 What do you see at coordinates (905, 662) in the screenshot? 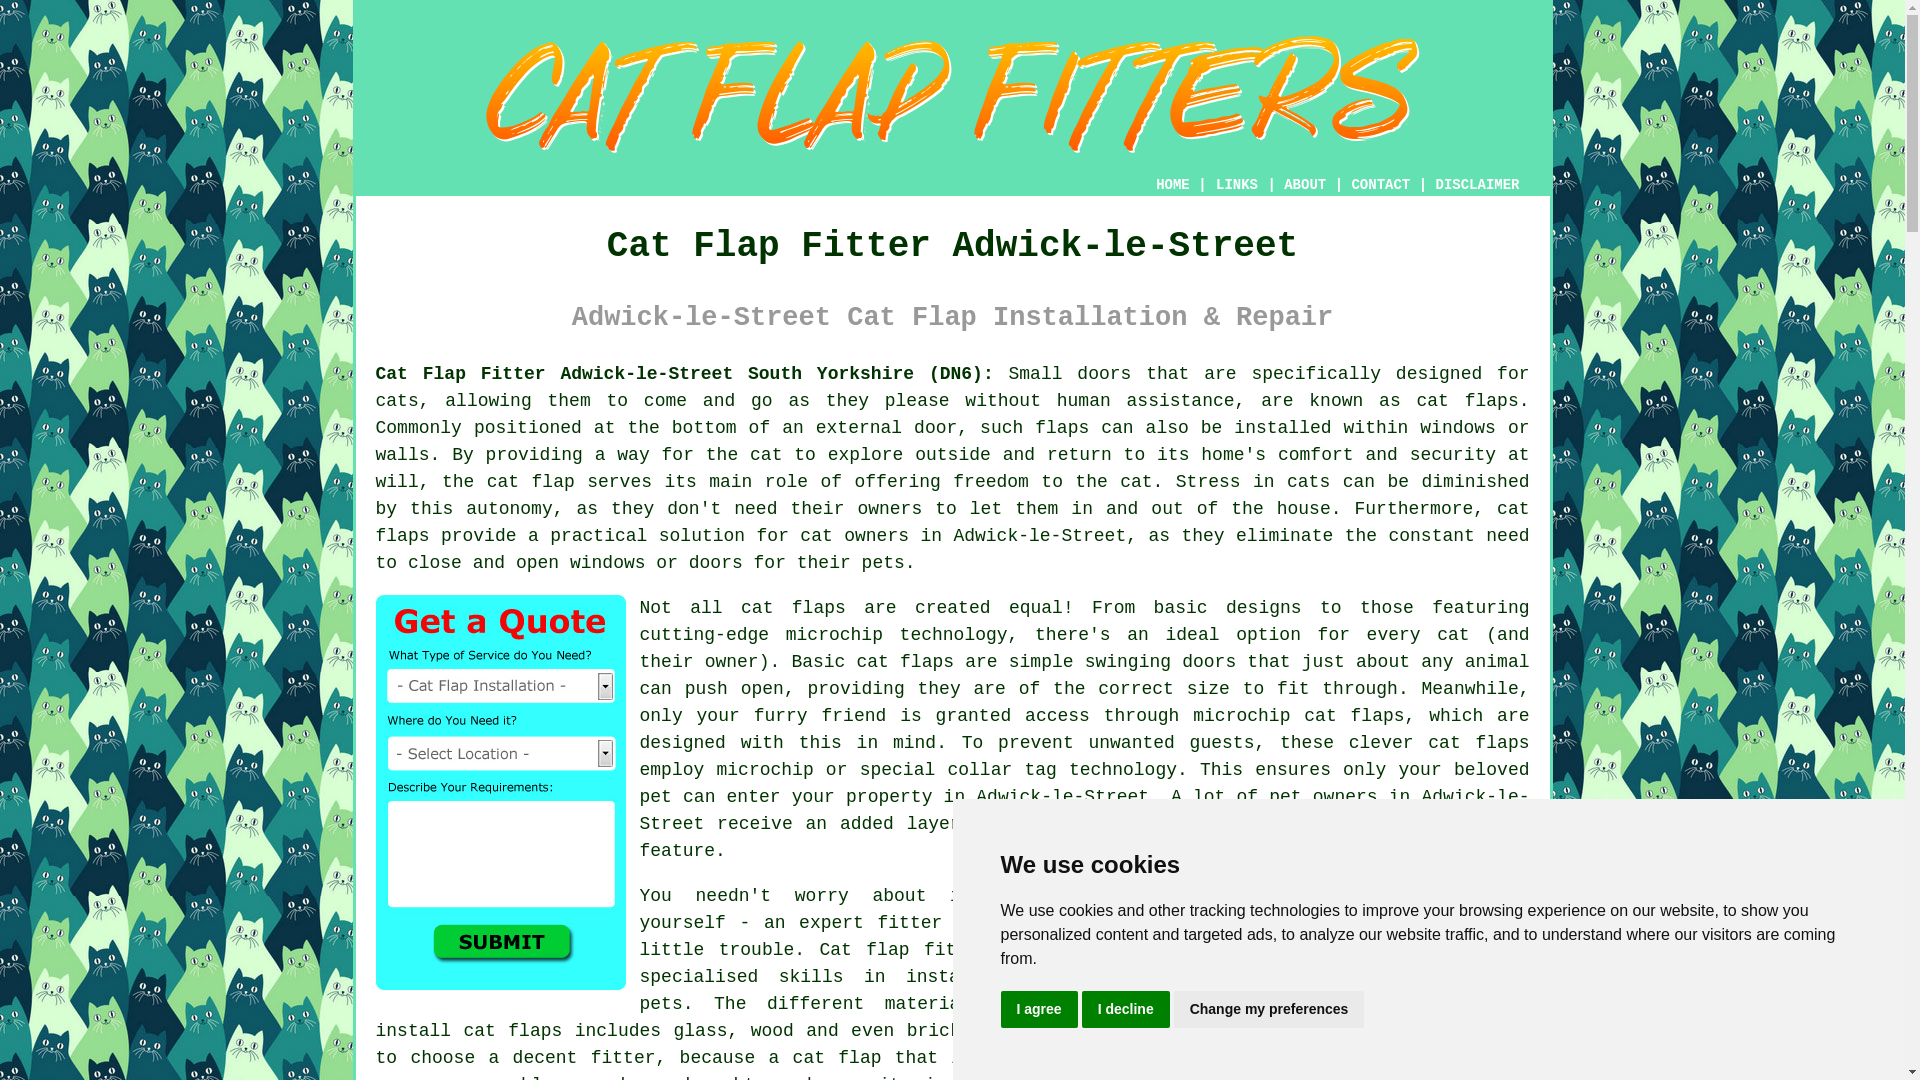
I see `cat flaps` at bounding box center [905, 662].